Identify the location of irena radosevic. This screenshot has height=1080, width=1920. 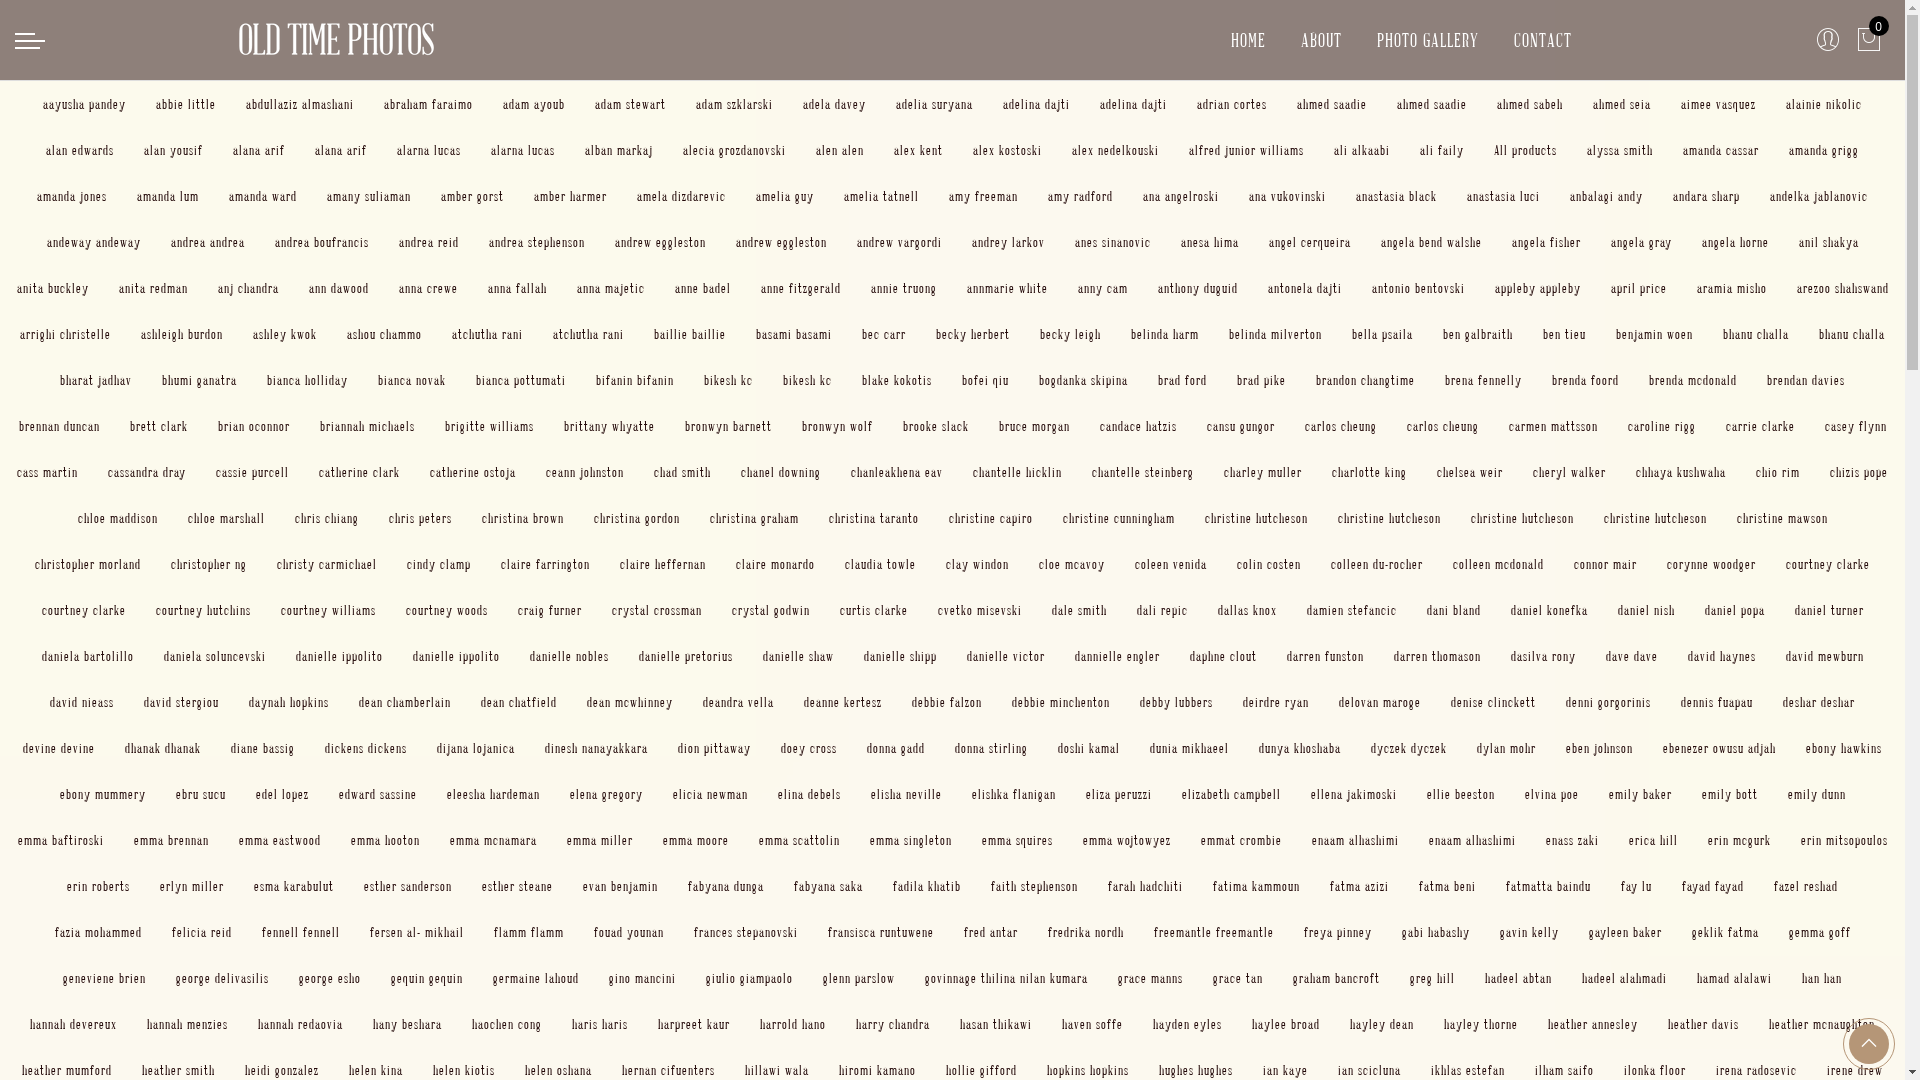
(1756, 1070).